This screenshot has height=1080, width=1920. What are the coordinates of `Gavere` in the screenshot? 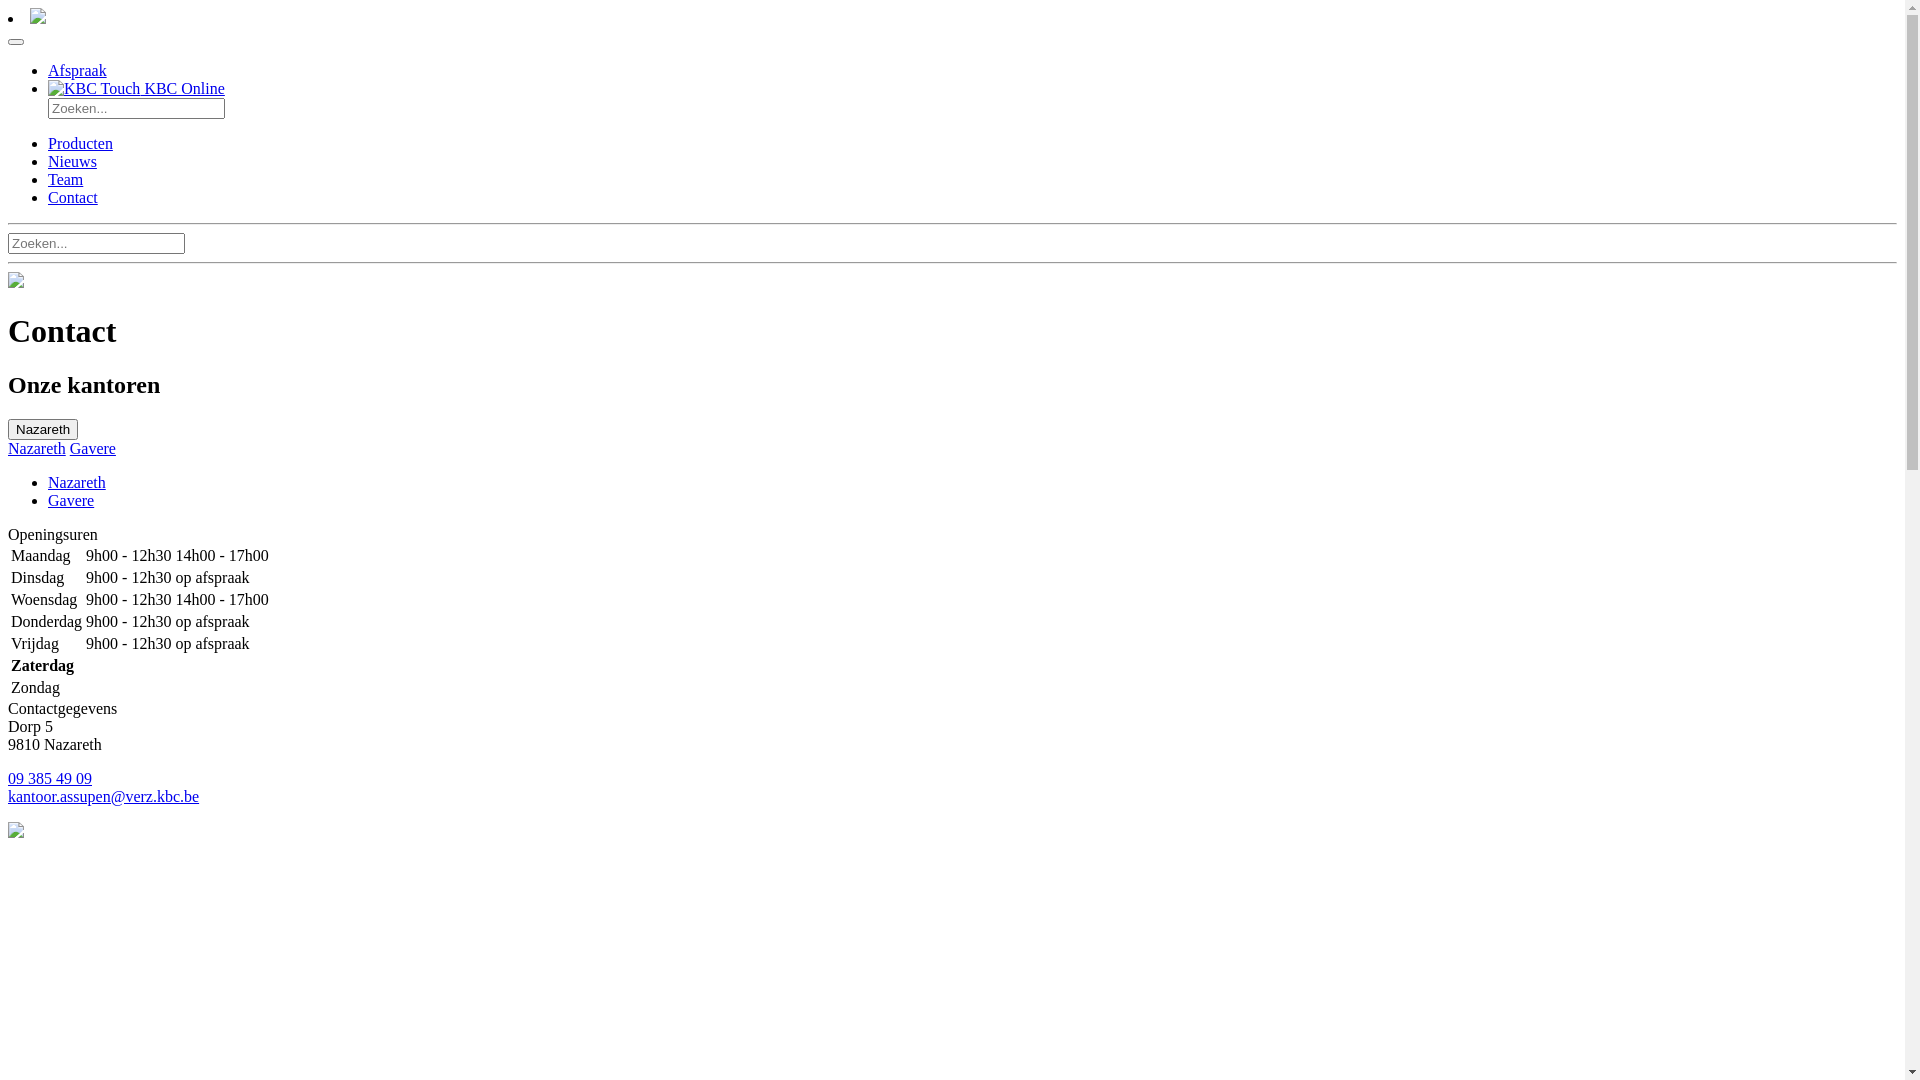 It's located at (71, 500).